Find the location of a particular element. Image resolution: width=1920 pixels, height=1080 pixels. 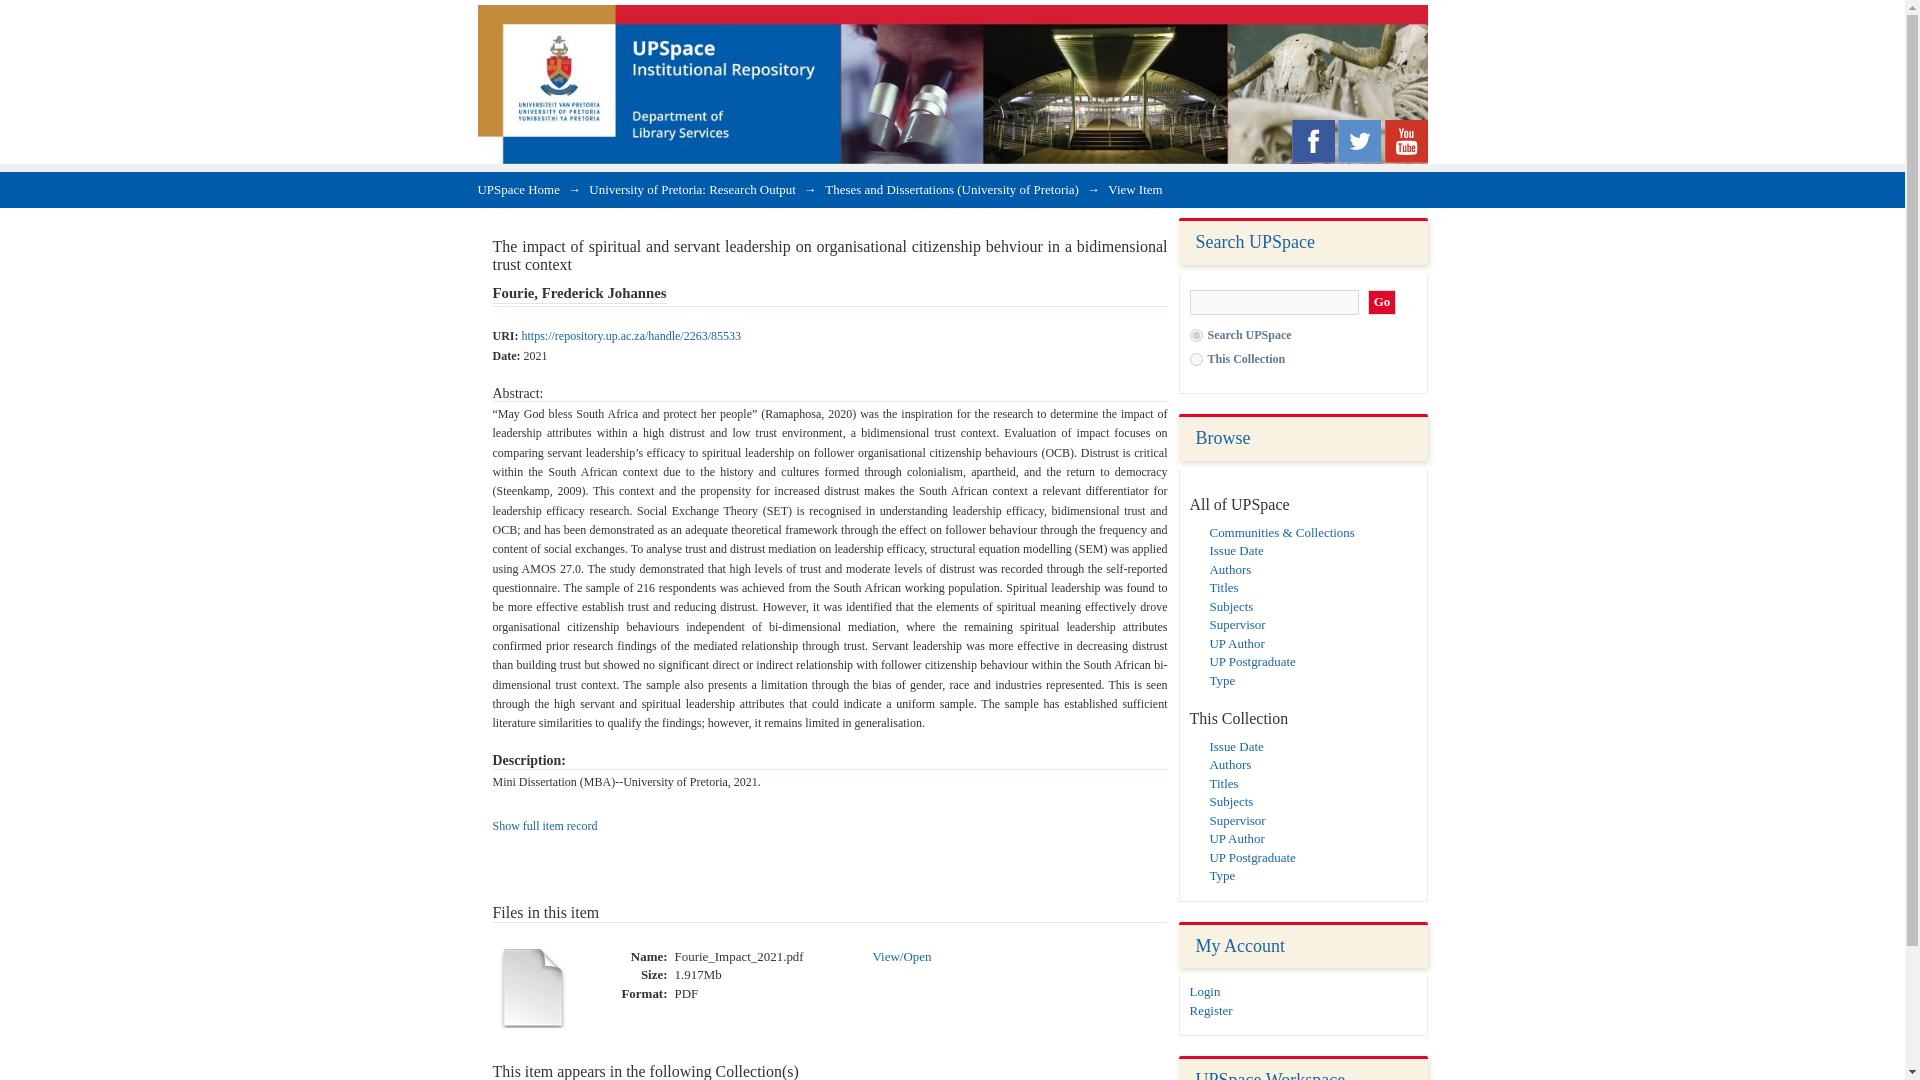

UPSpace Home is located at coordinates (519, 189).